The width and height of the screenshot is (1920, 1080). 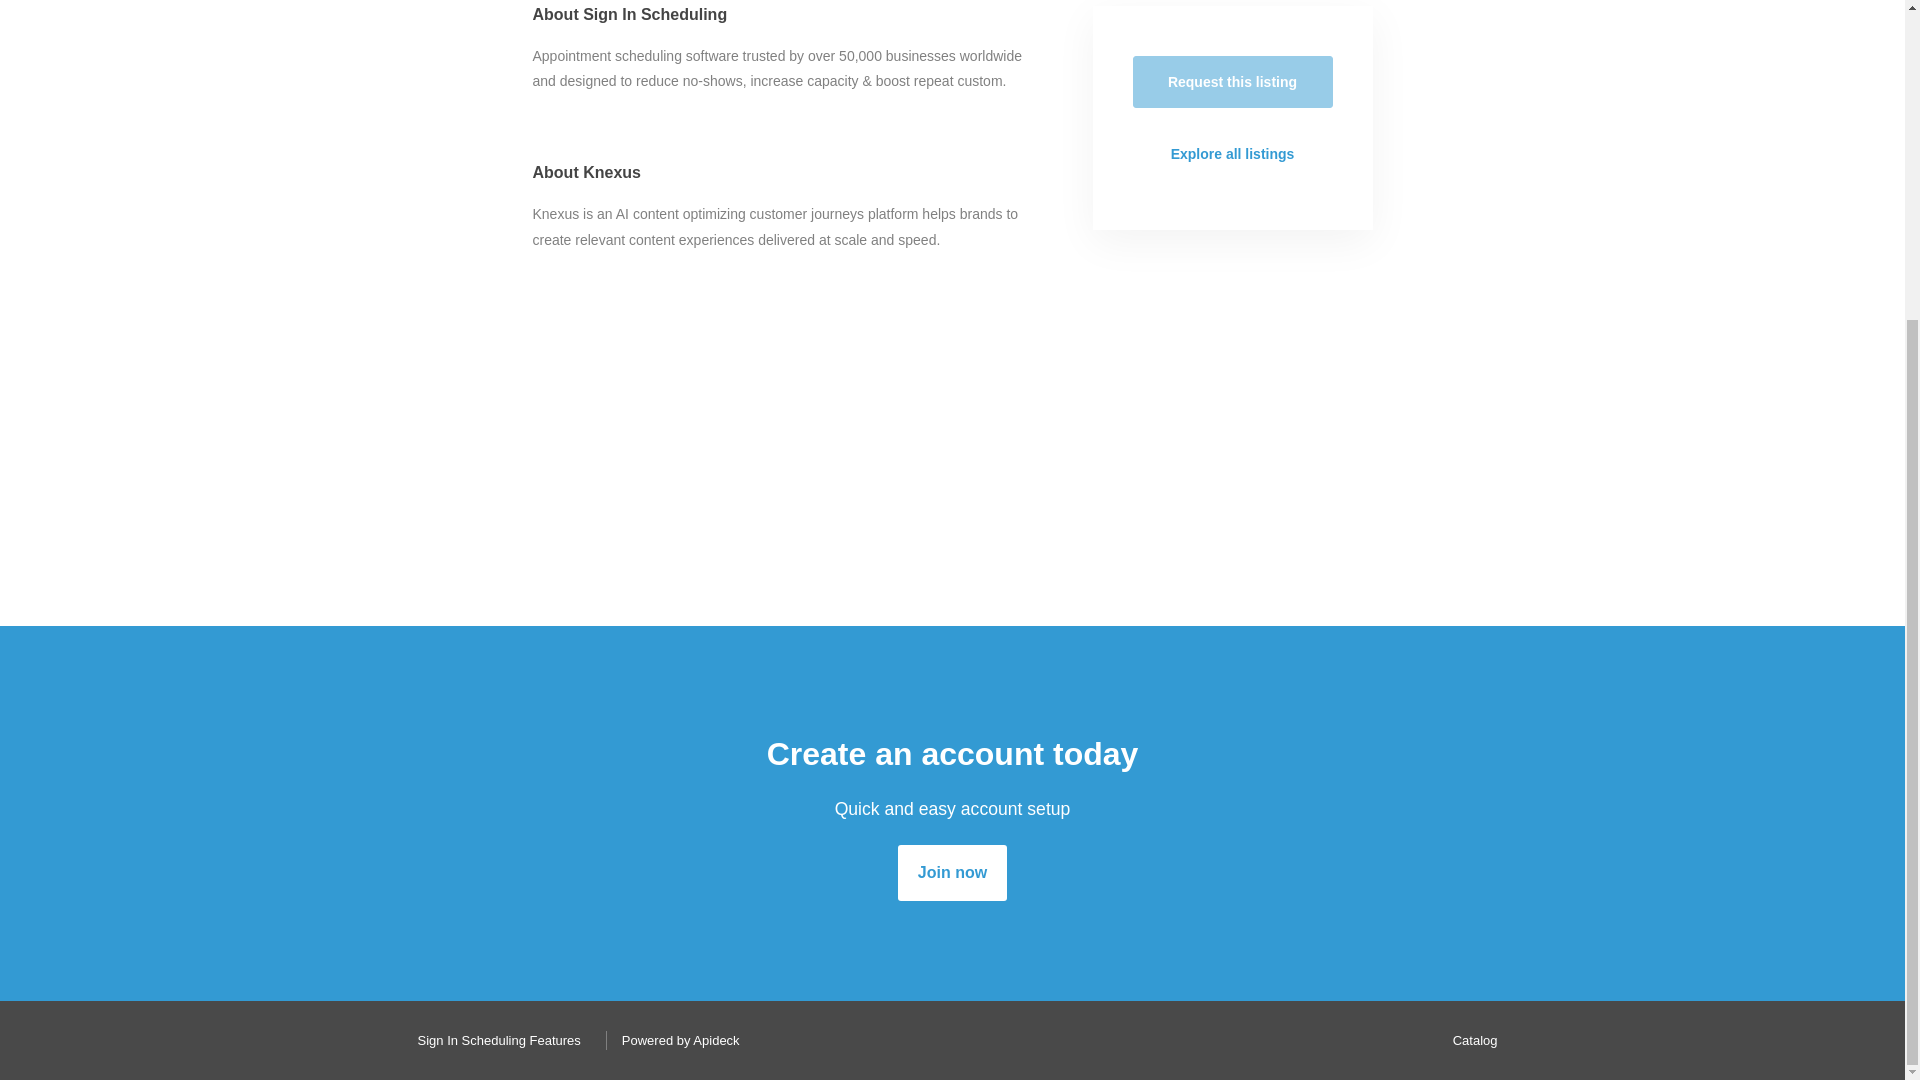 I want to click on Sign In Scheduling Features, so click(x=493, y=1040).